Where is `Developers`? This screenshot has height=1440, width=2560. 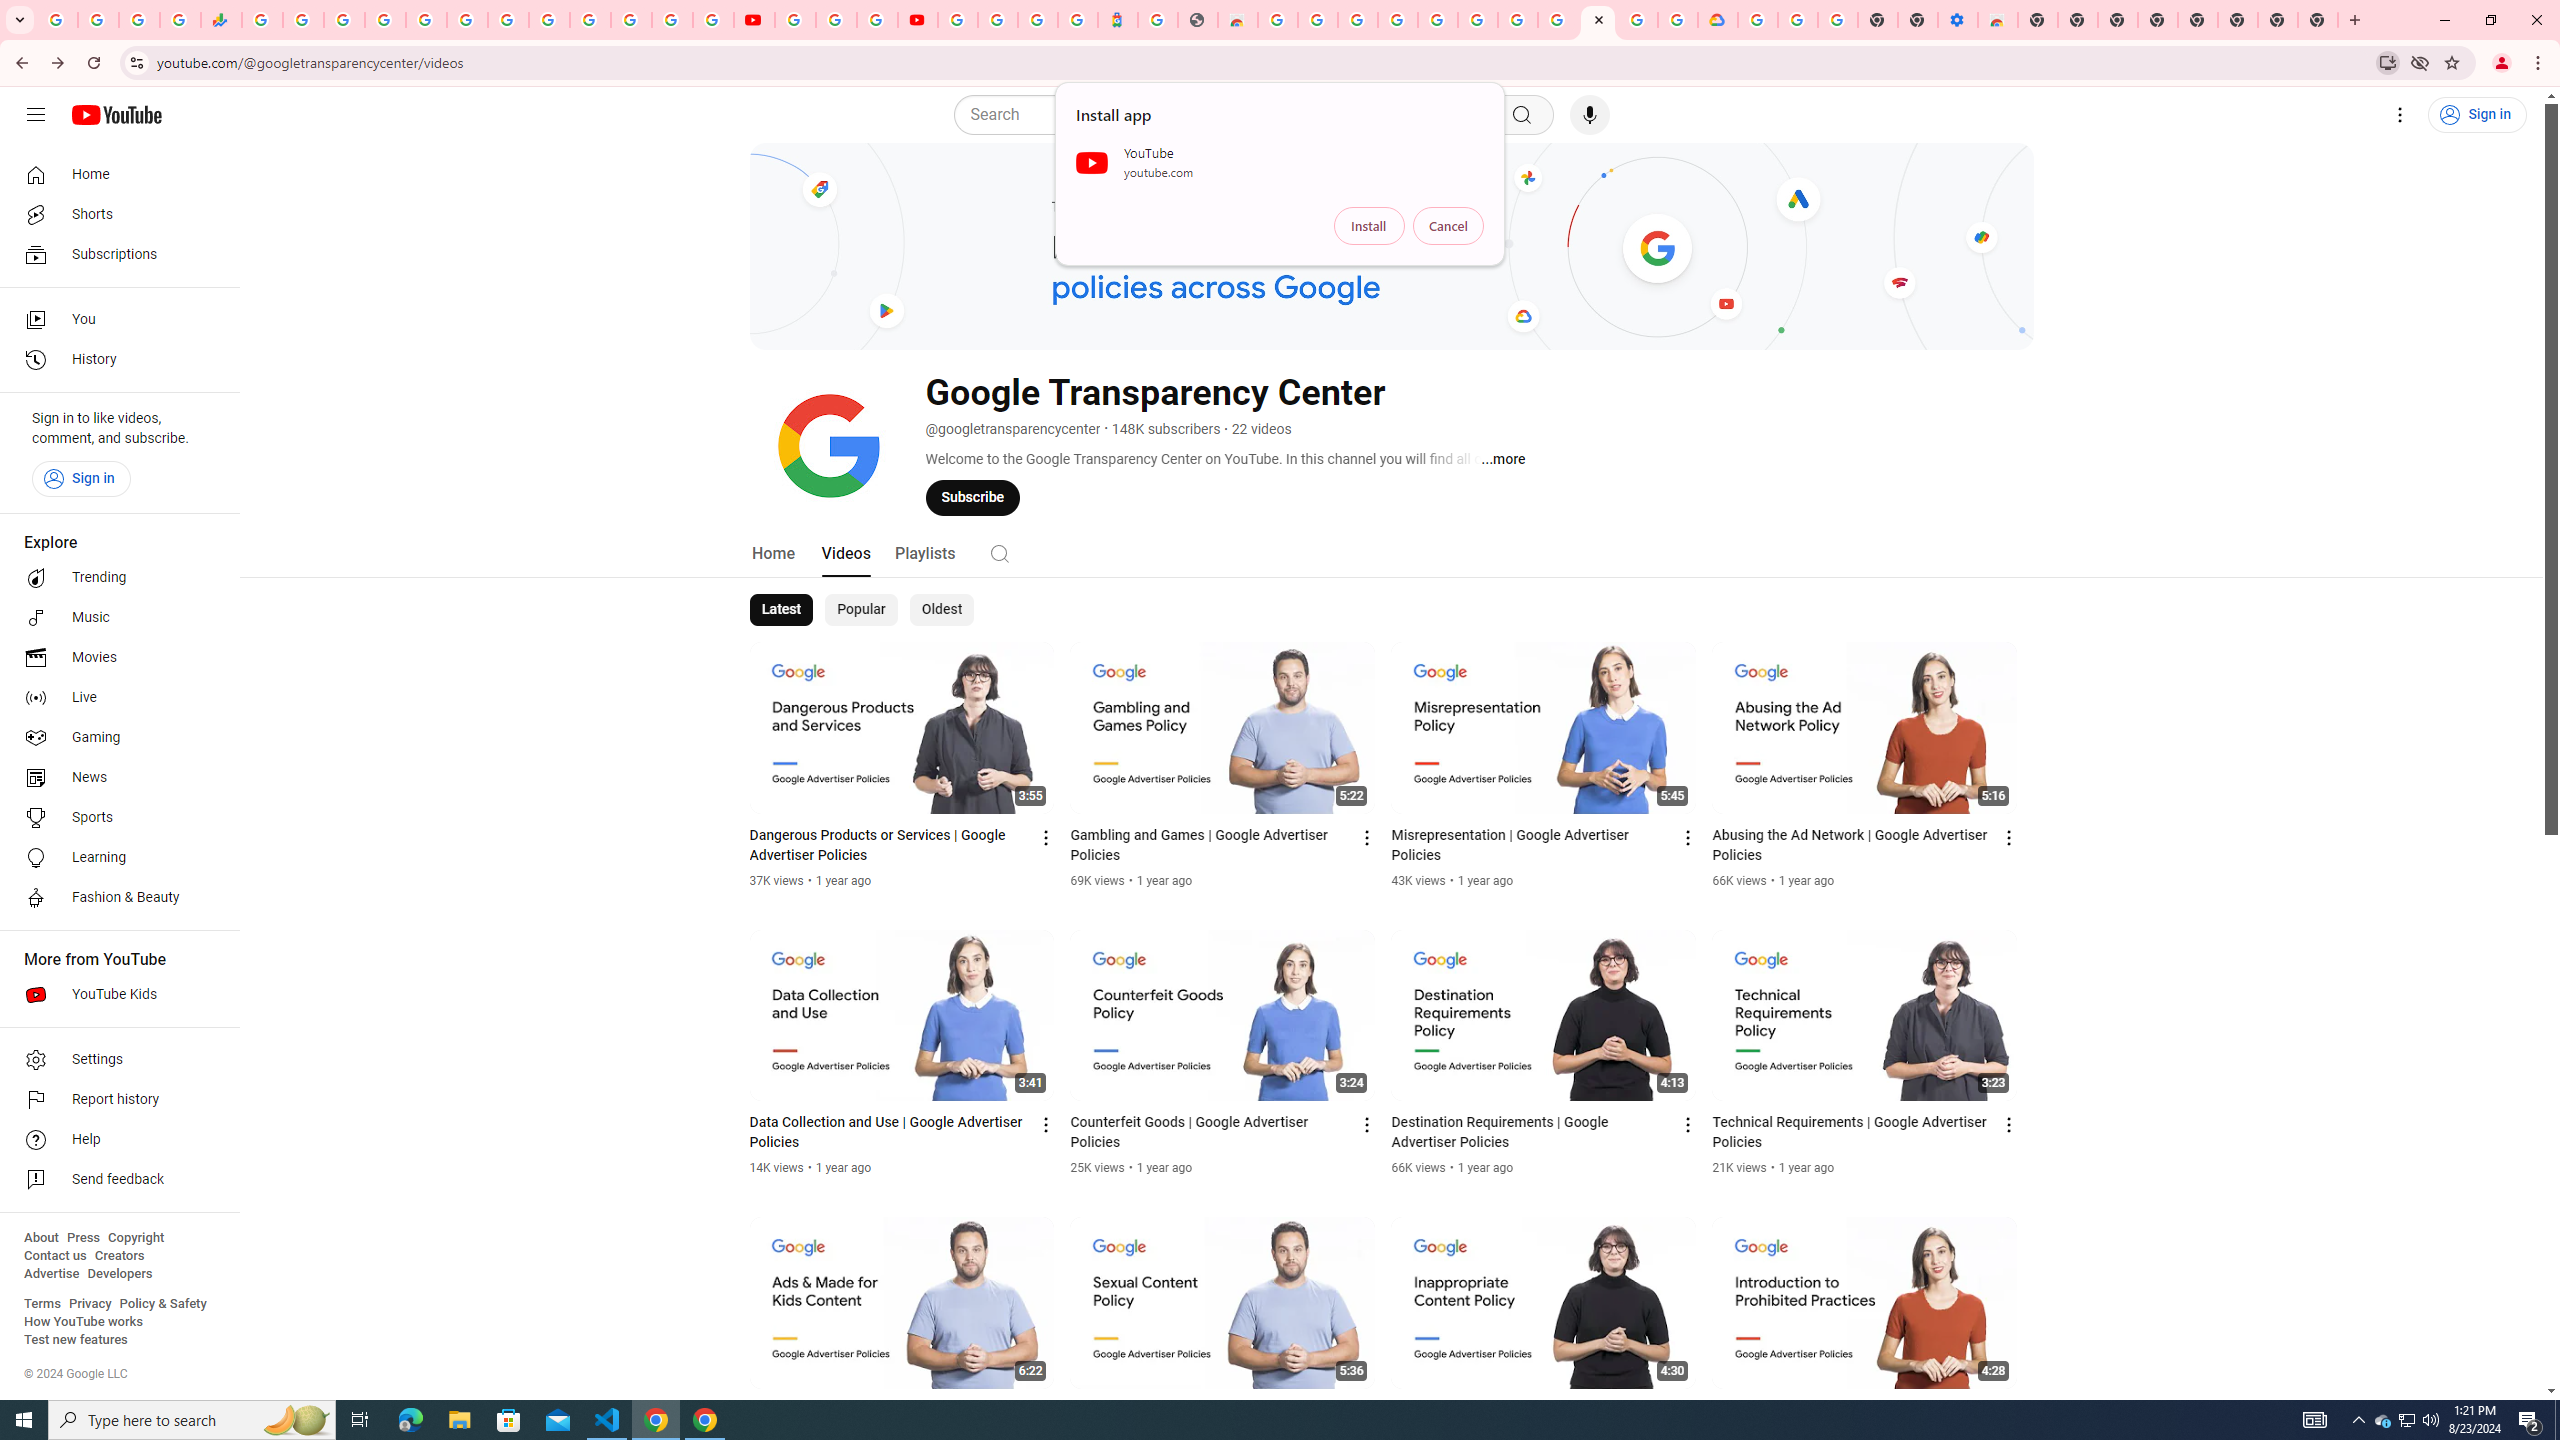 Developers is located at coordinates (120, 1274).